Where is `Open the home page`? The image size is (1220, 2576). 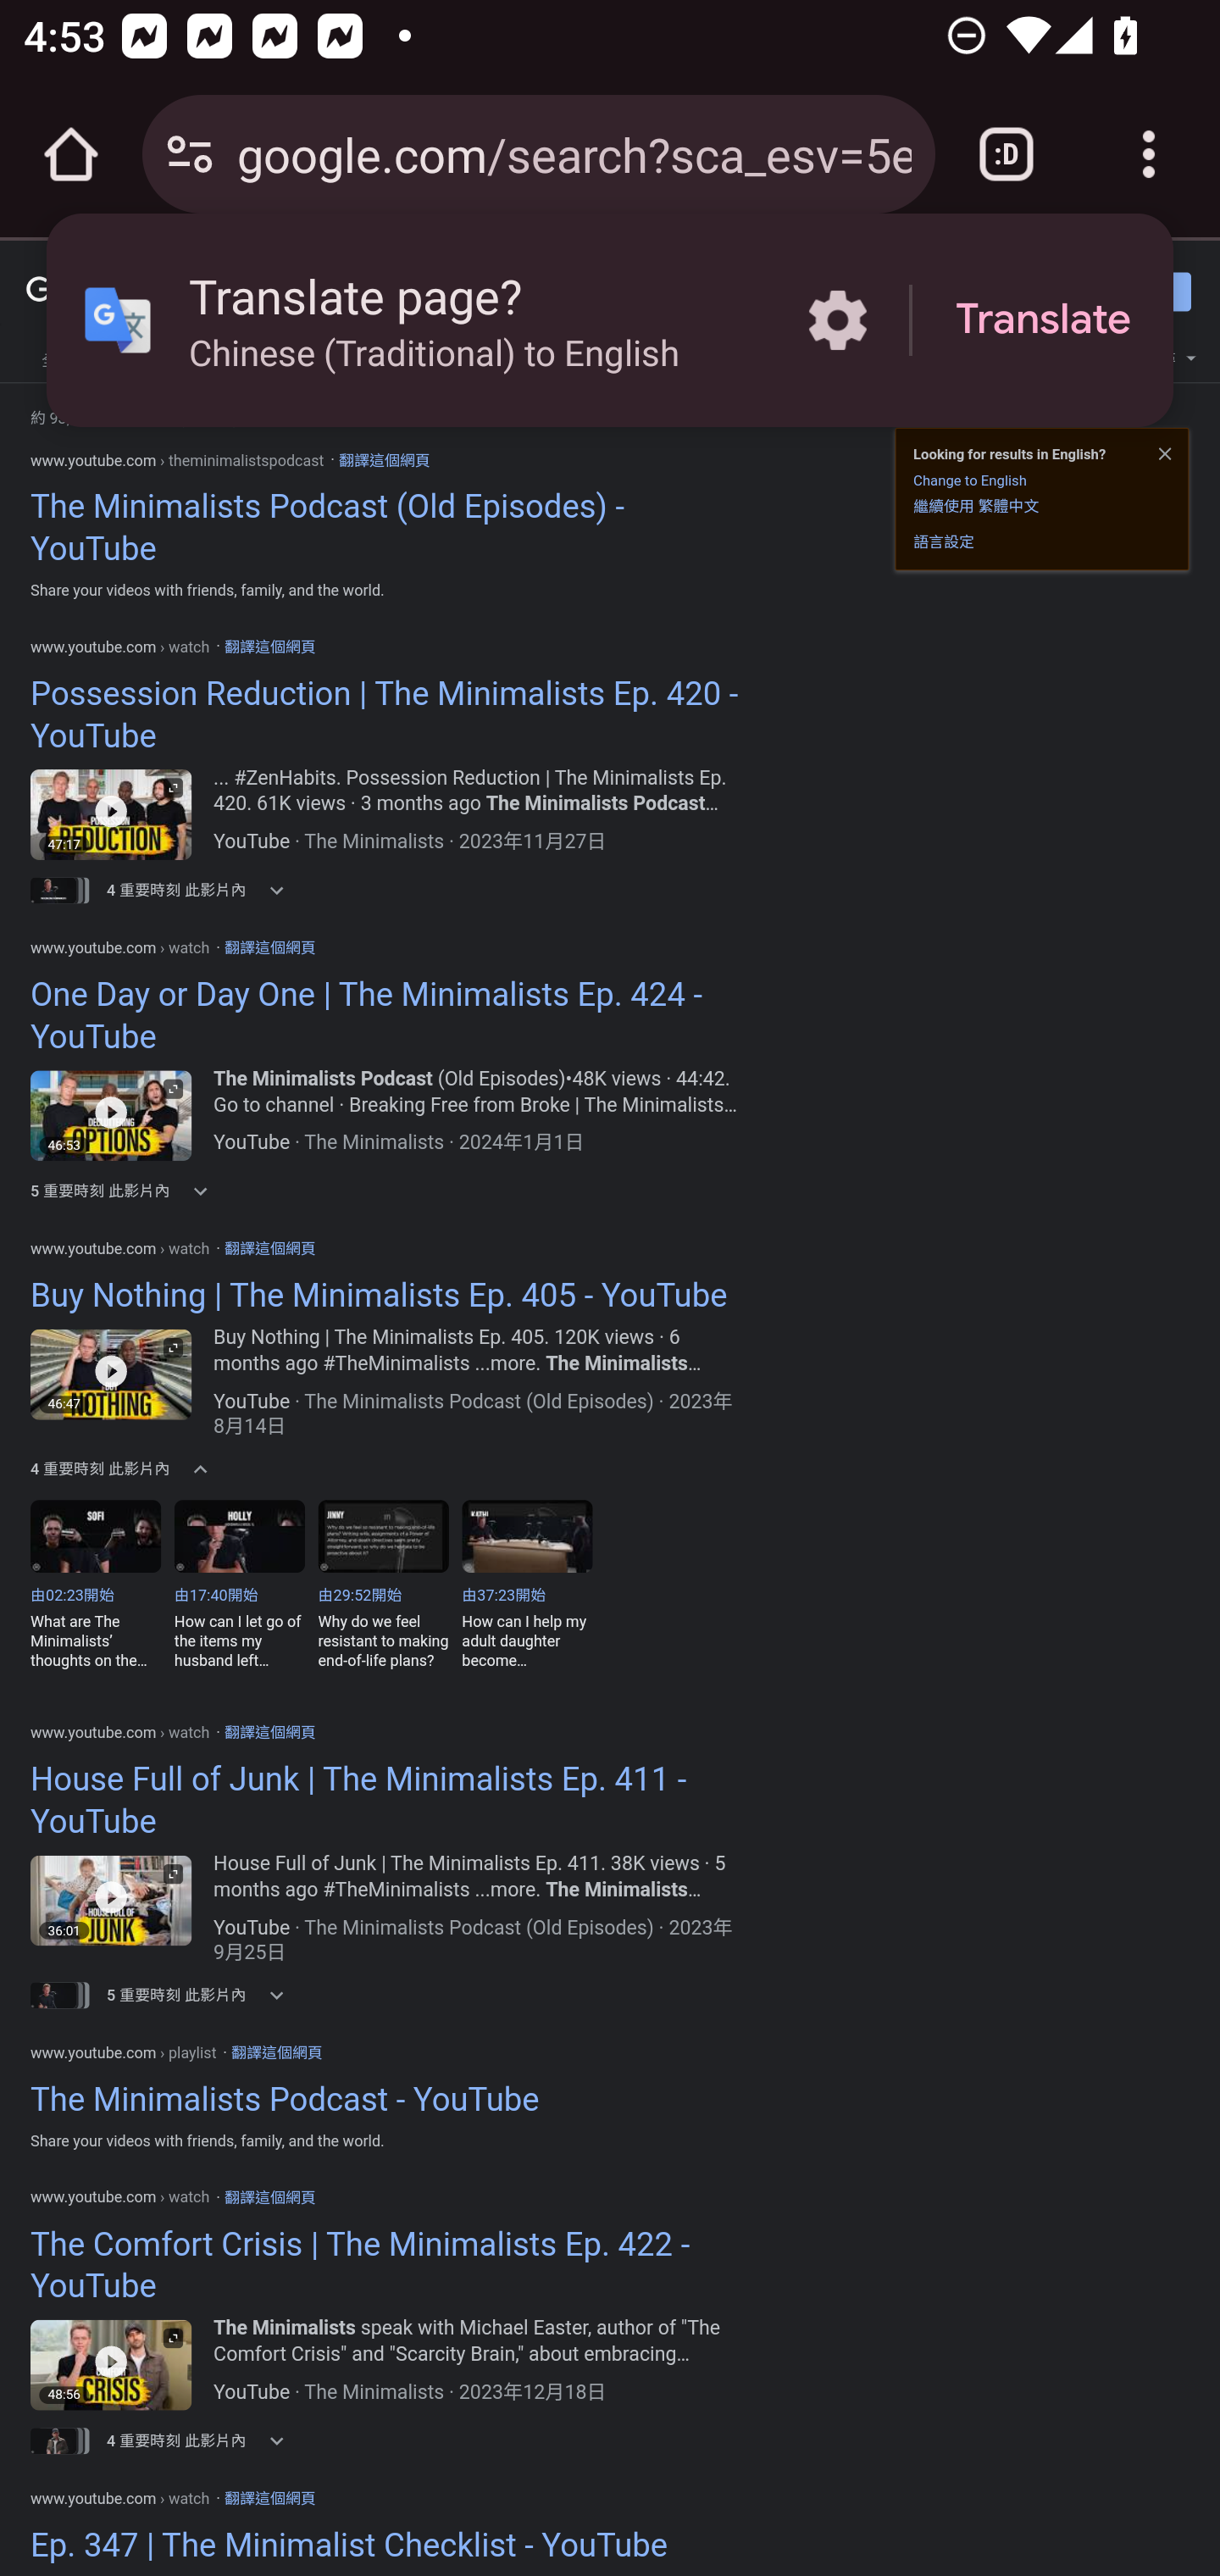 Open the home page is located at coordinates (71, 154).